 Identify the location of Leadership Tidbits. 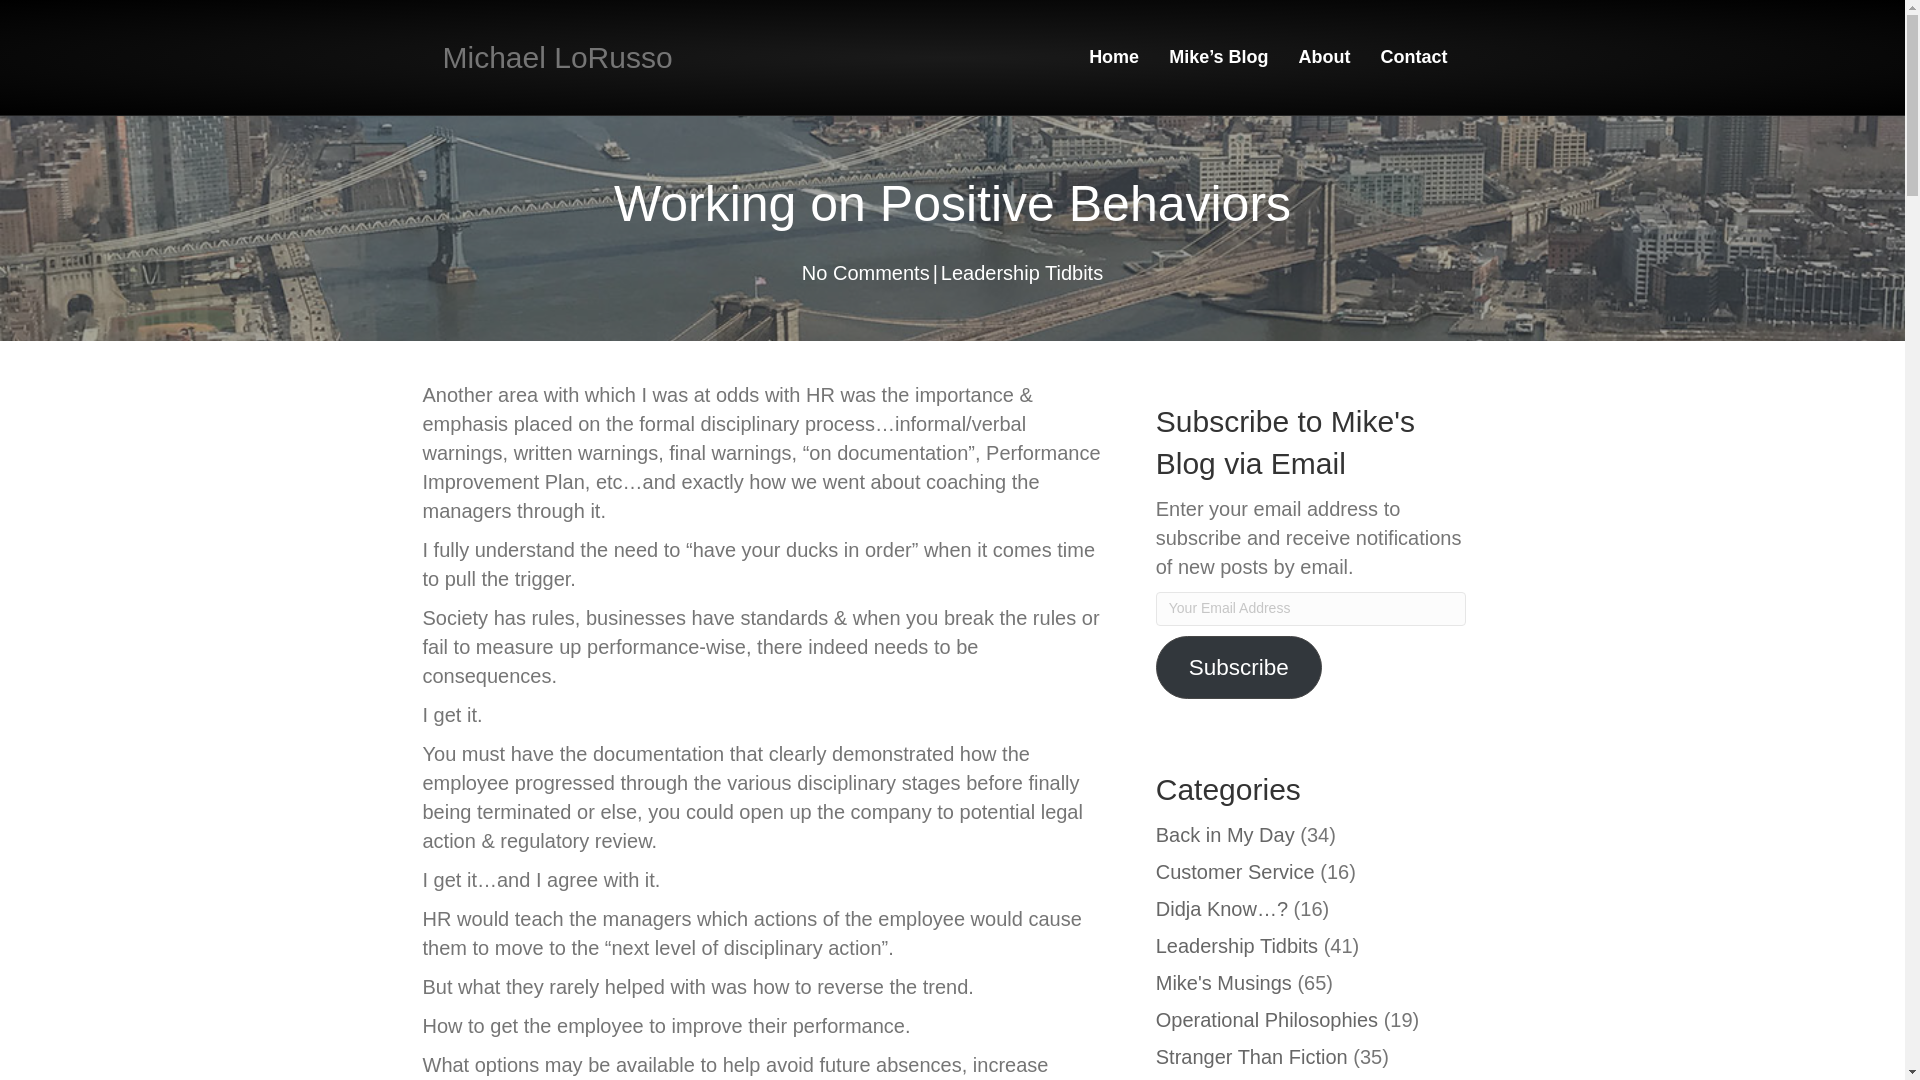
(1021, 273).